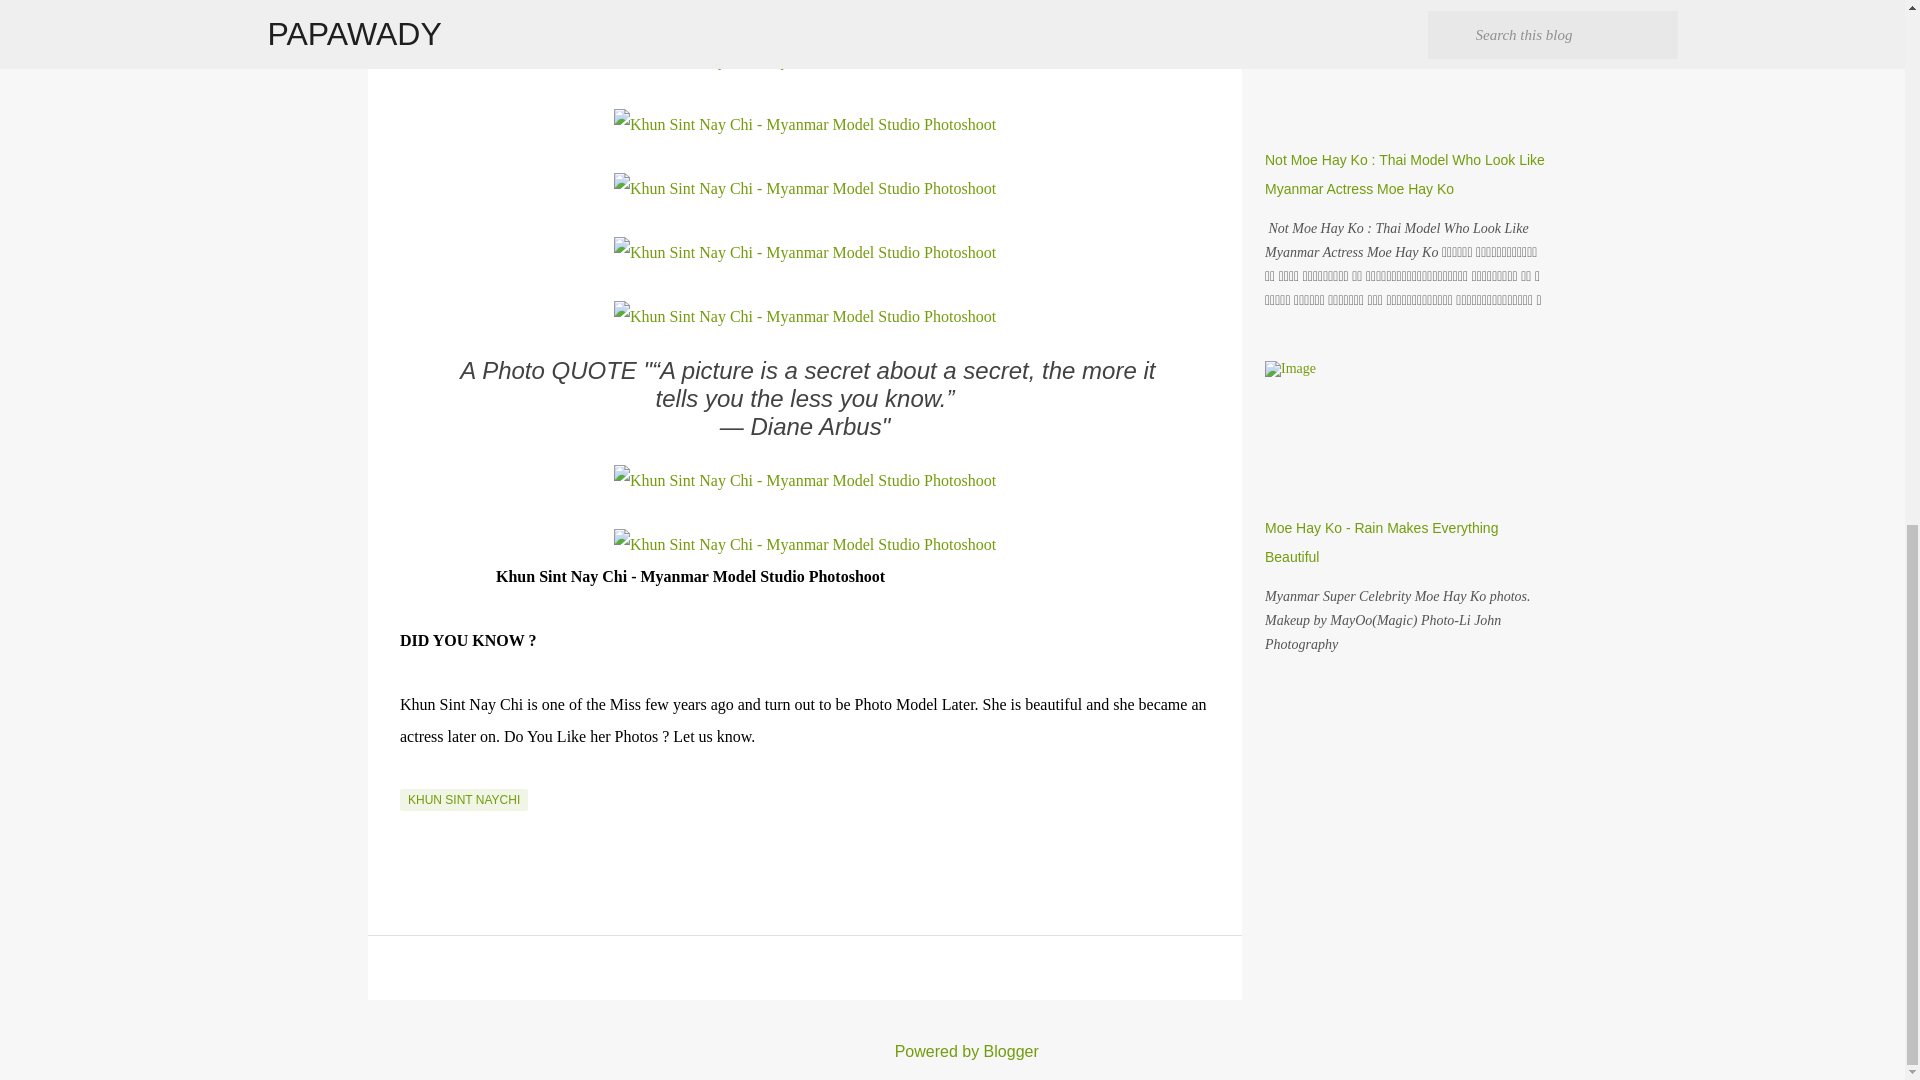 This screenshot has height=1080, width=1920. What do you see at coordinates (805, 252) in the screenshot?
I see `Khun Sint Nay Chi - Myanmar Model Studio Photoshoot` at bounding box center [805, 252].